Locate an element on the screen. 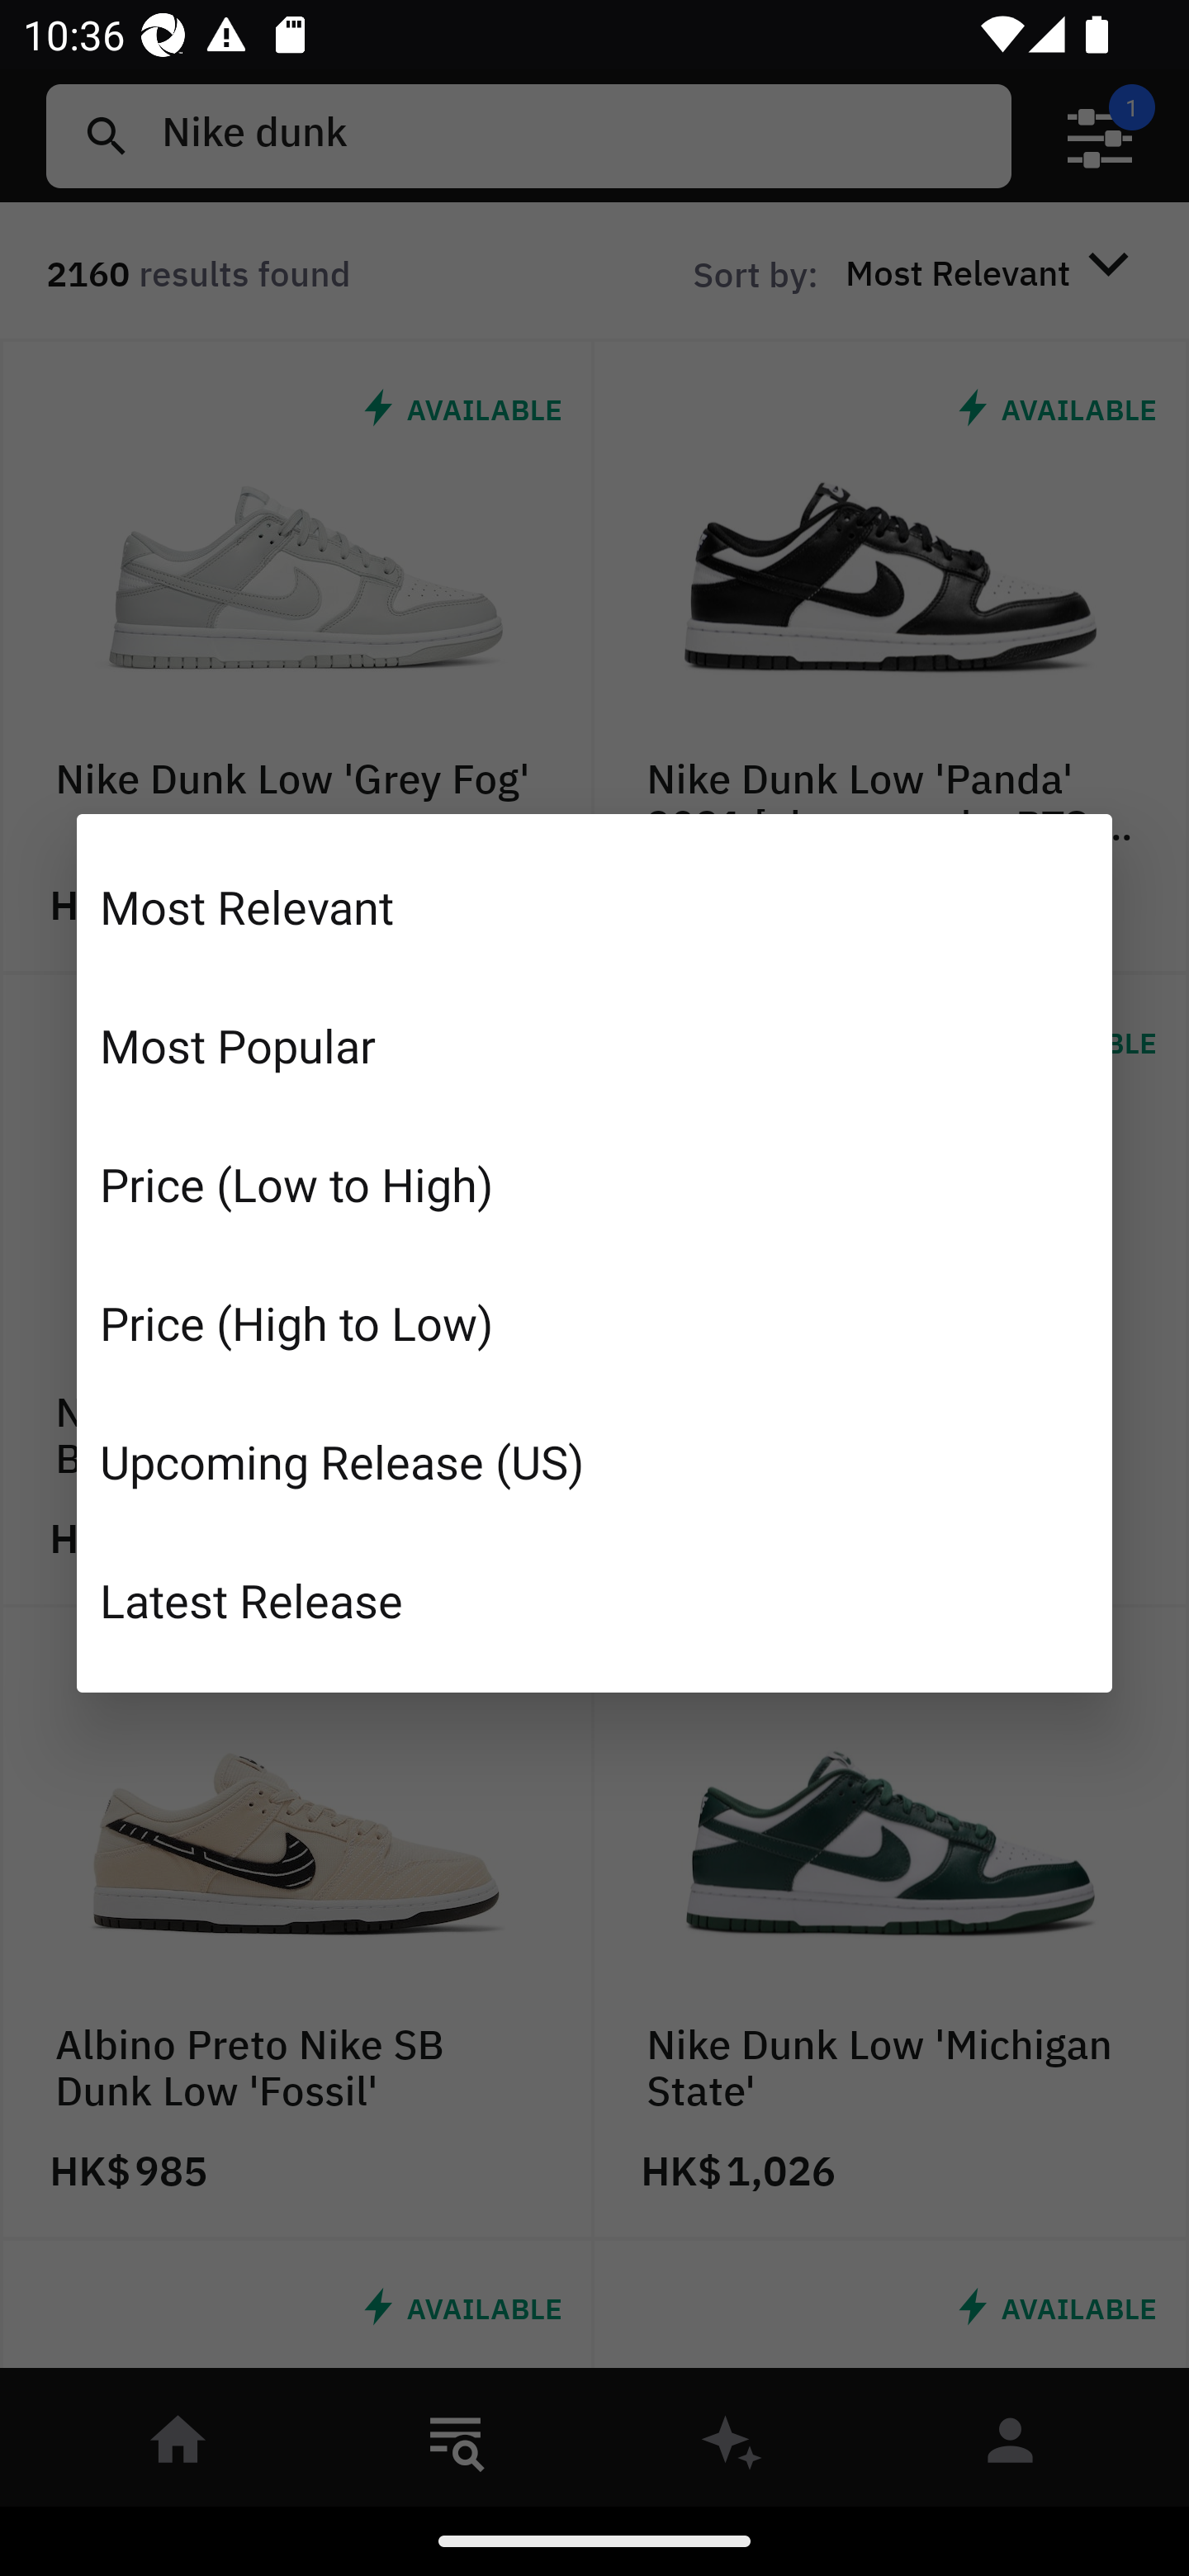  Most Popular is located at coordinates (594, 1045).